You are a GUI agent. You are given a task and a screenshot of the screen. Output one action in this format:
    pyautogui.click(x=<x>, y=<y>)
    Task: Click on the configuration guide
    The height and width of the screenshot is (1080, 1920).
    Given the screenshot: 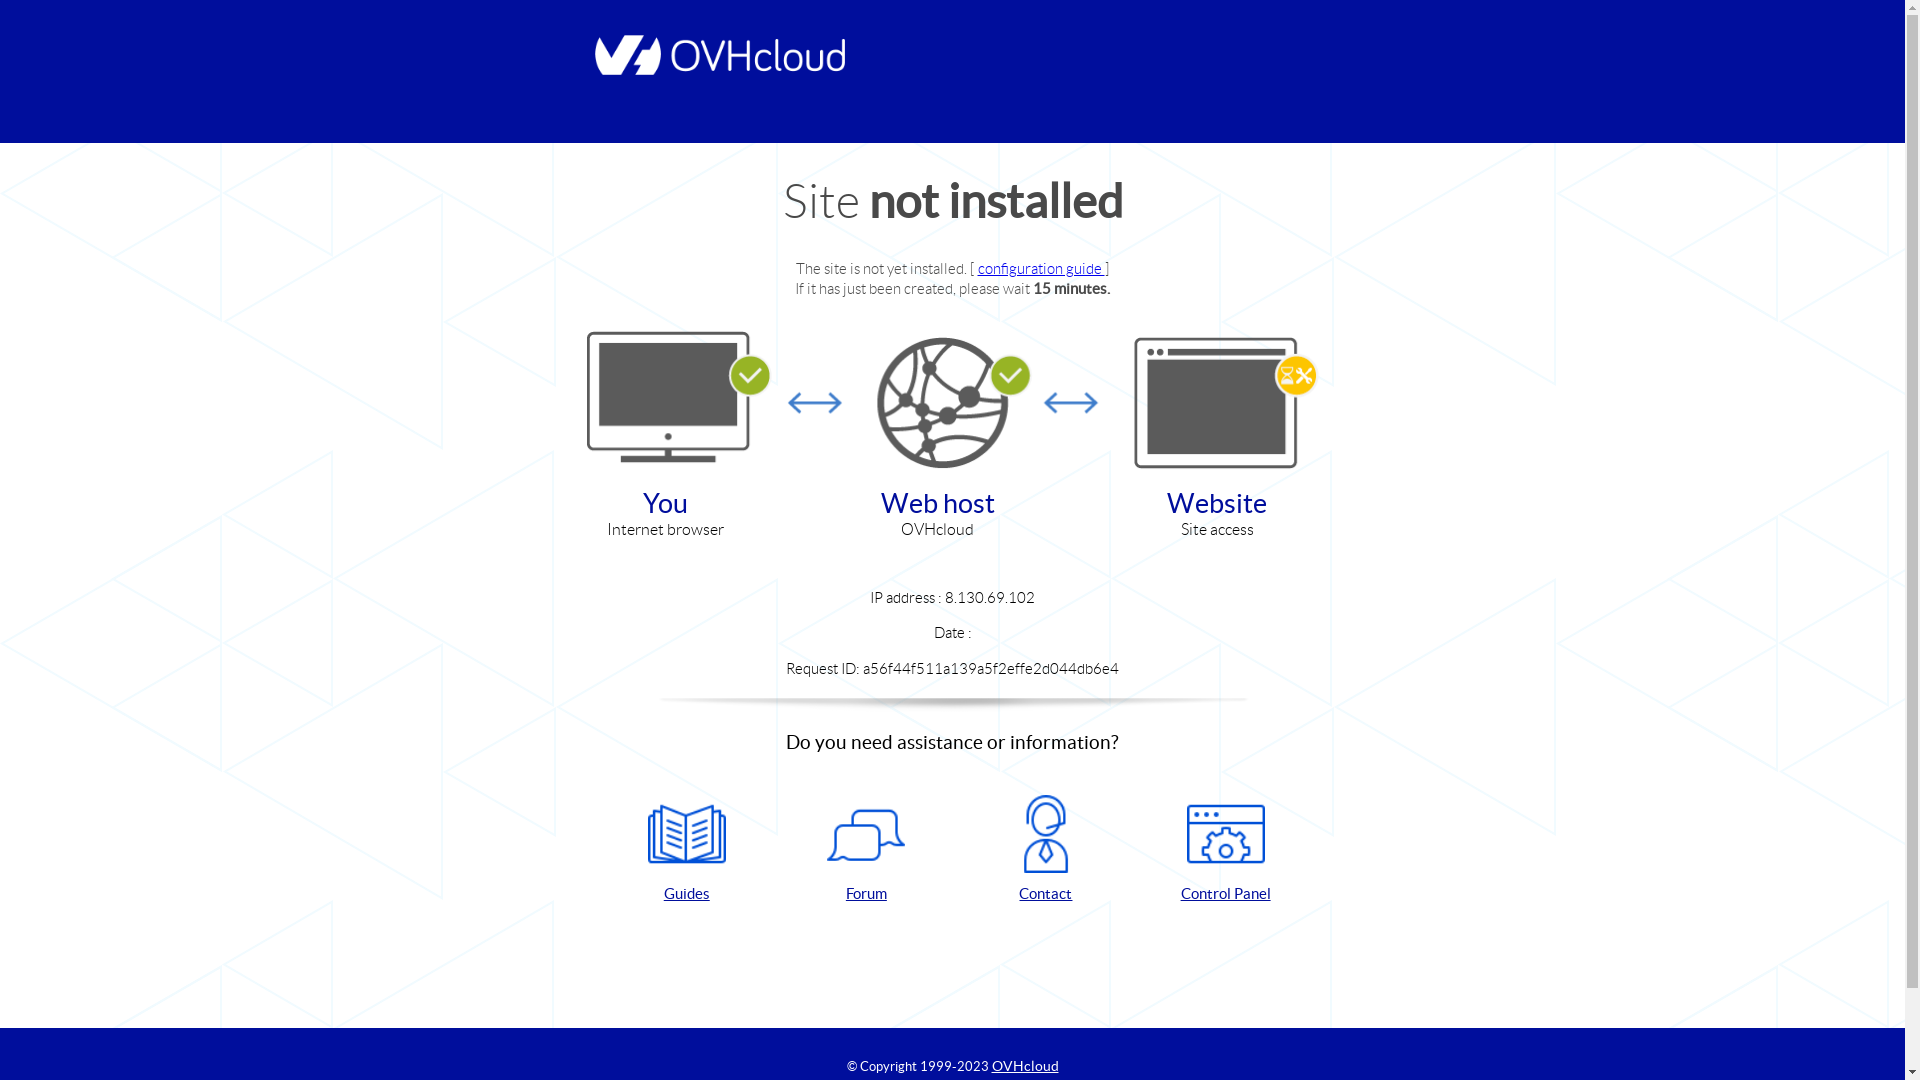 What is the action you would take?
    pyautogui.click(x=1042, y=268)
    